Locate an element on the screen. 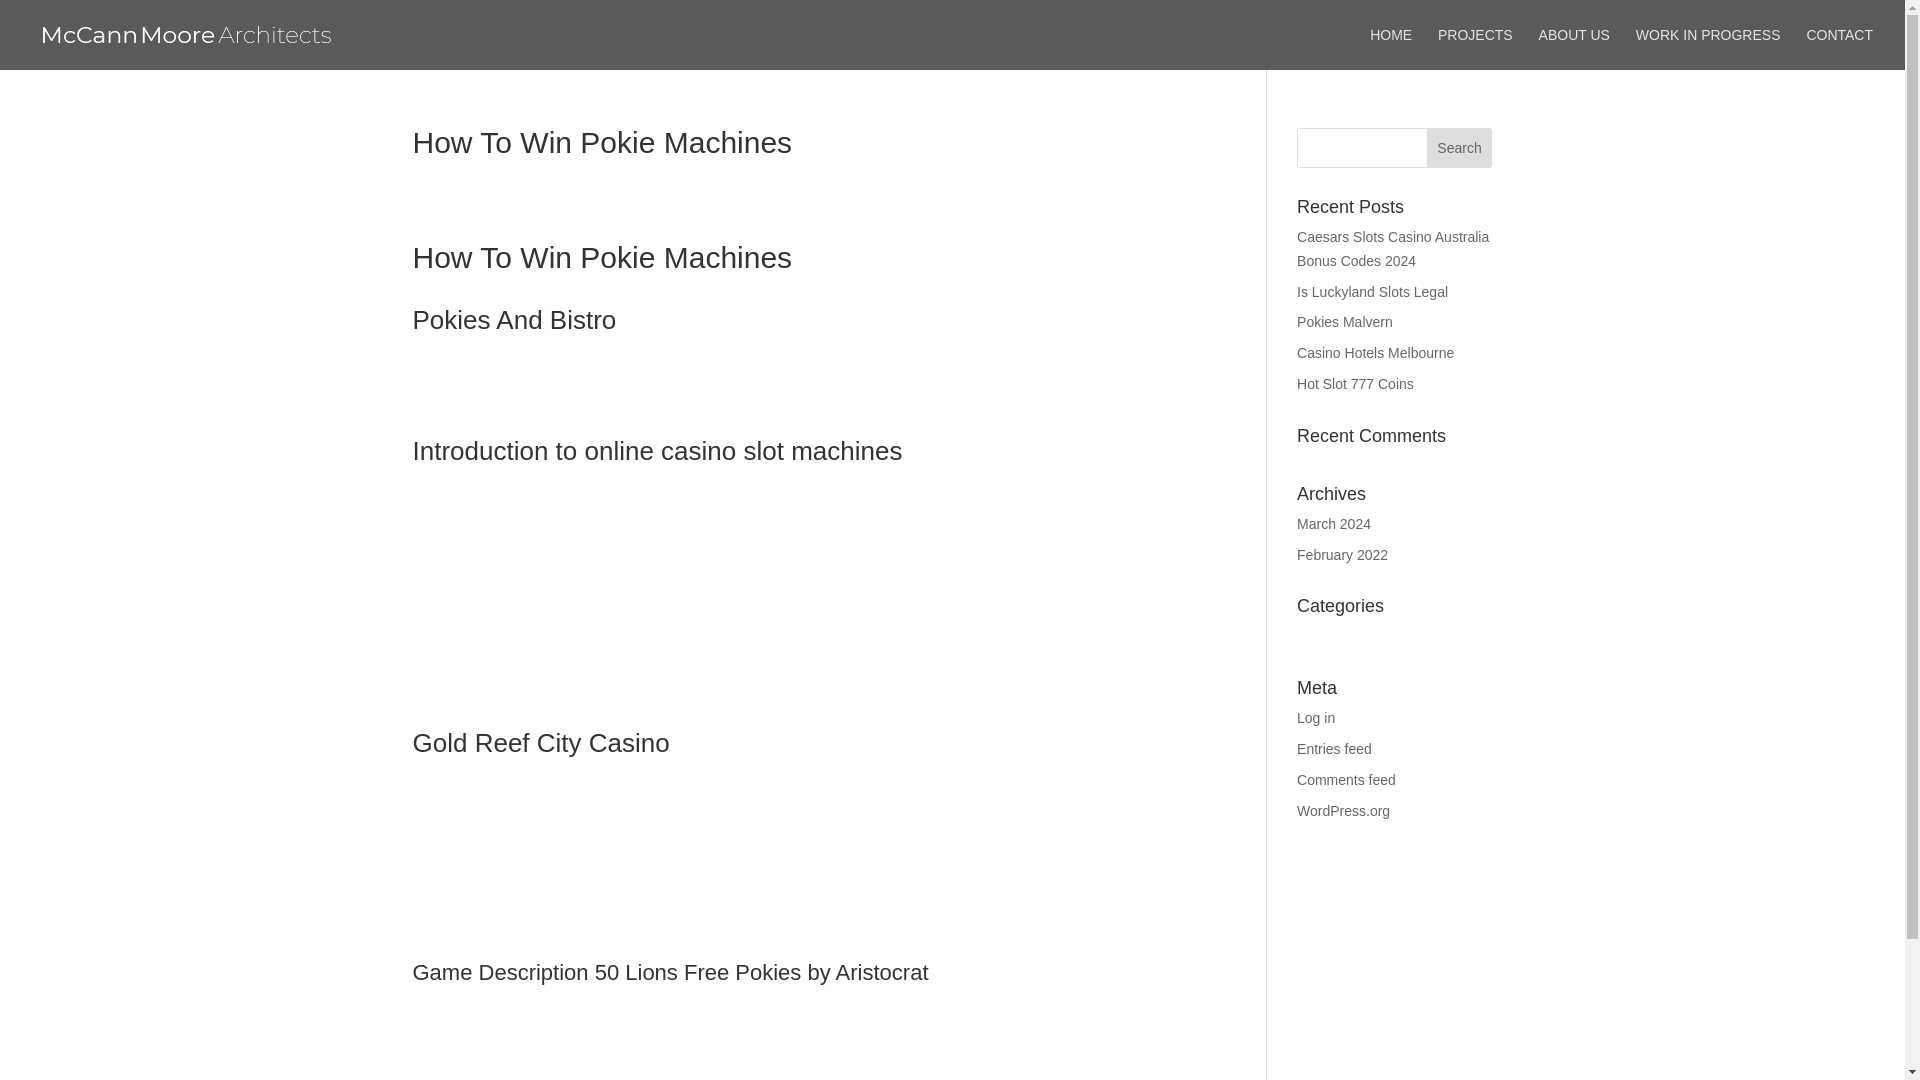 The image size is (1920, 1080). CONTACT is located at coordinates (1840, 49).